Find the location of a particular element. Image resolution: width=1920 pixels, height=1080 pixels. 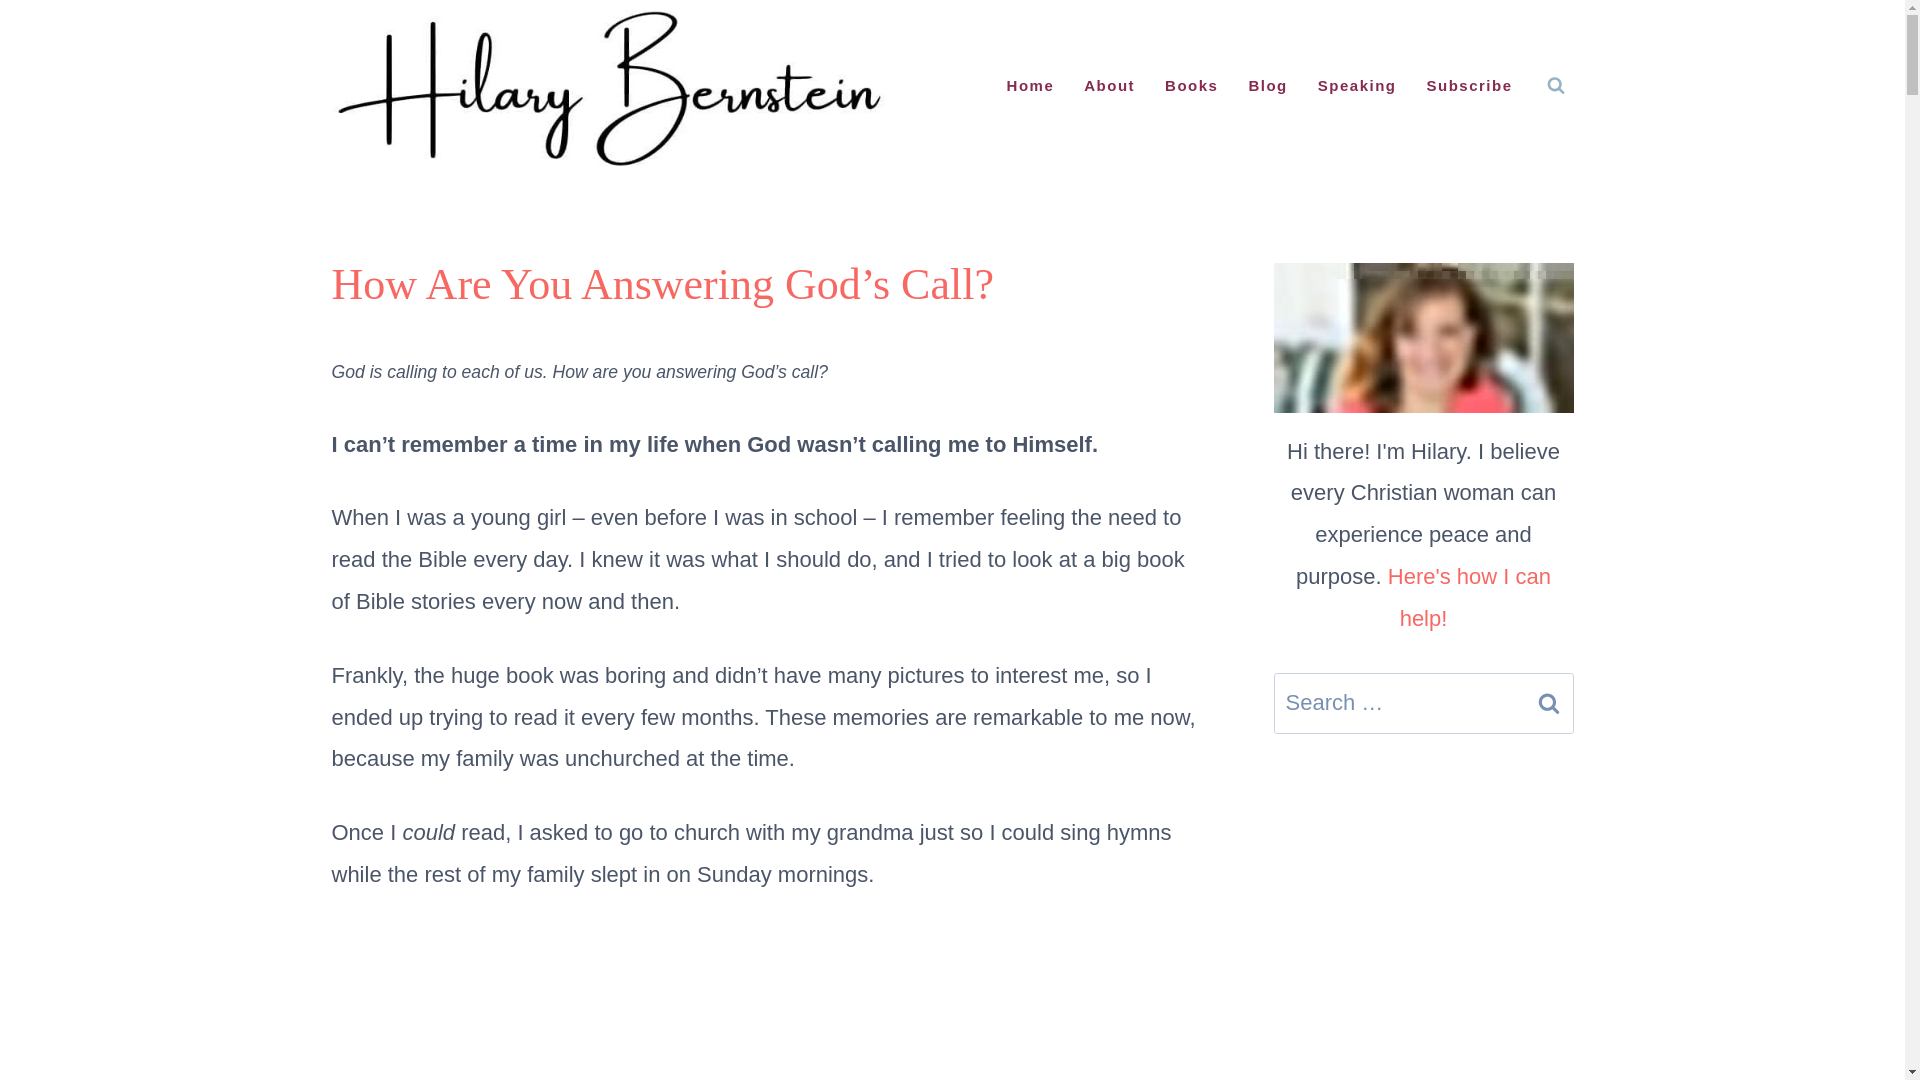

Books is located at coordinates (1191, 86).